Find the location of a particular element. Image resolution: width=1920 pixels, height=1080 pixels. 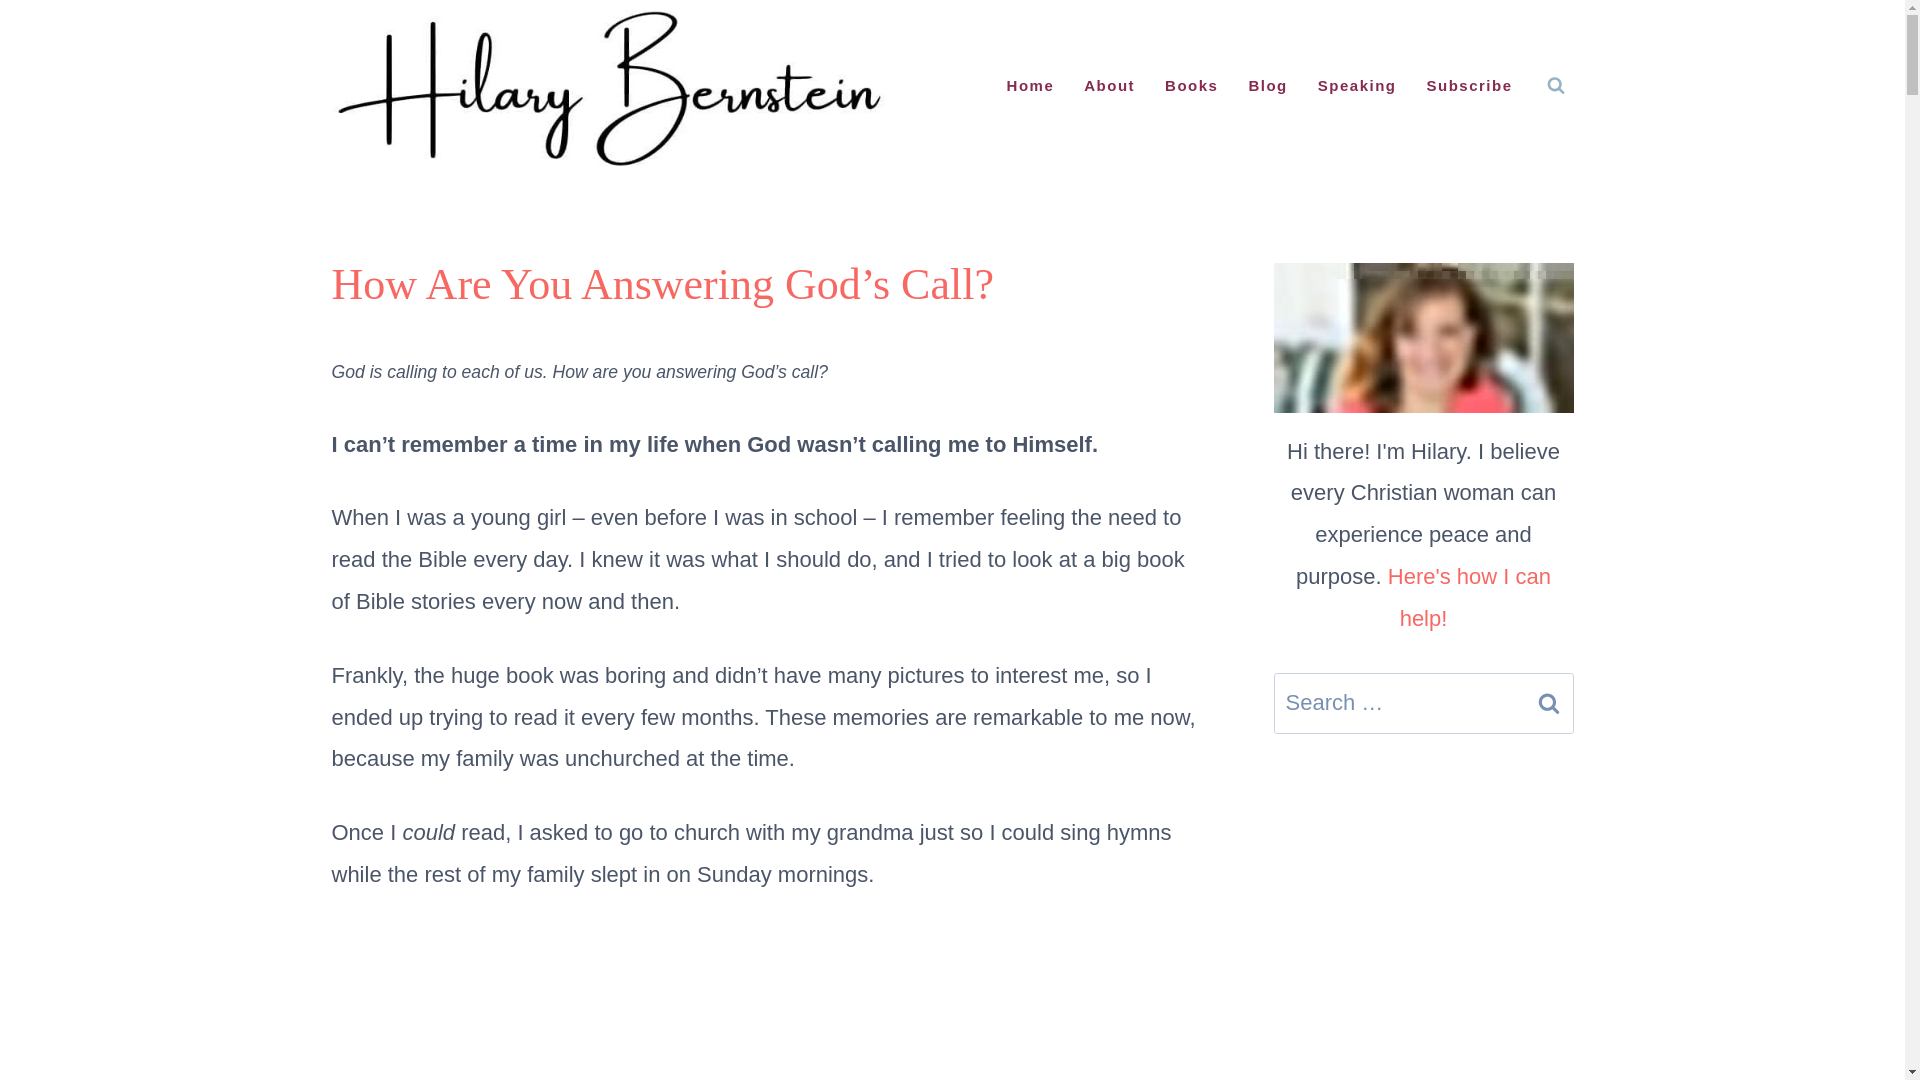

Books is located at coordinates (1191, 86).